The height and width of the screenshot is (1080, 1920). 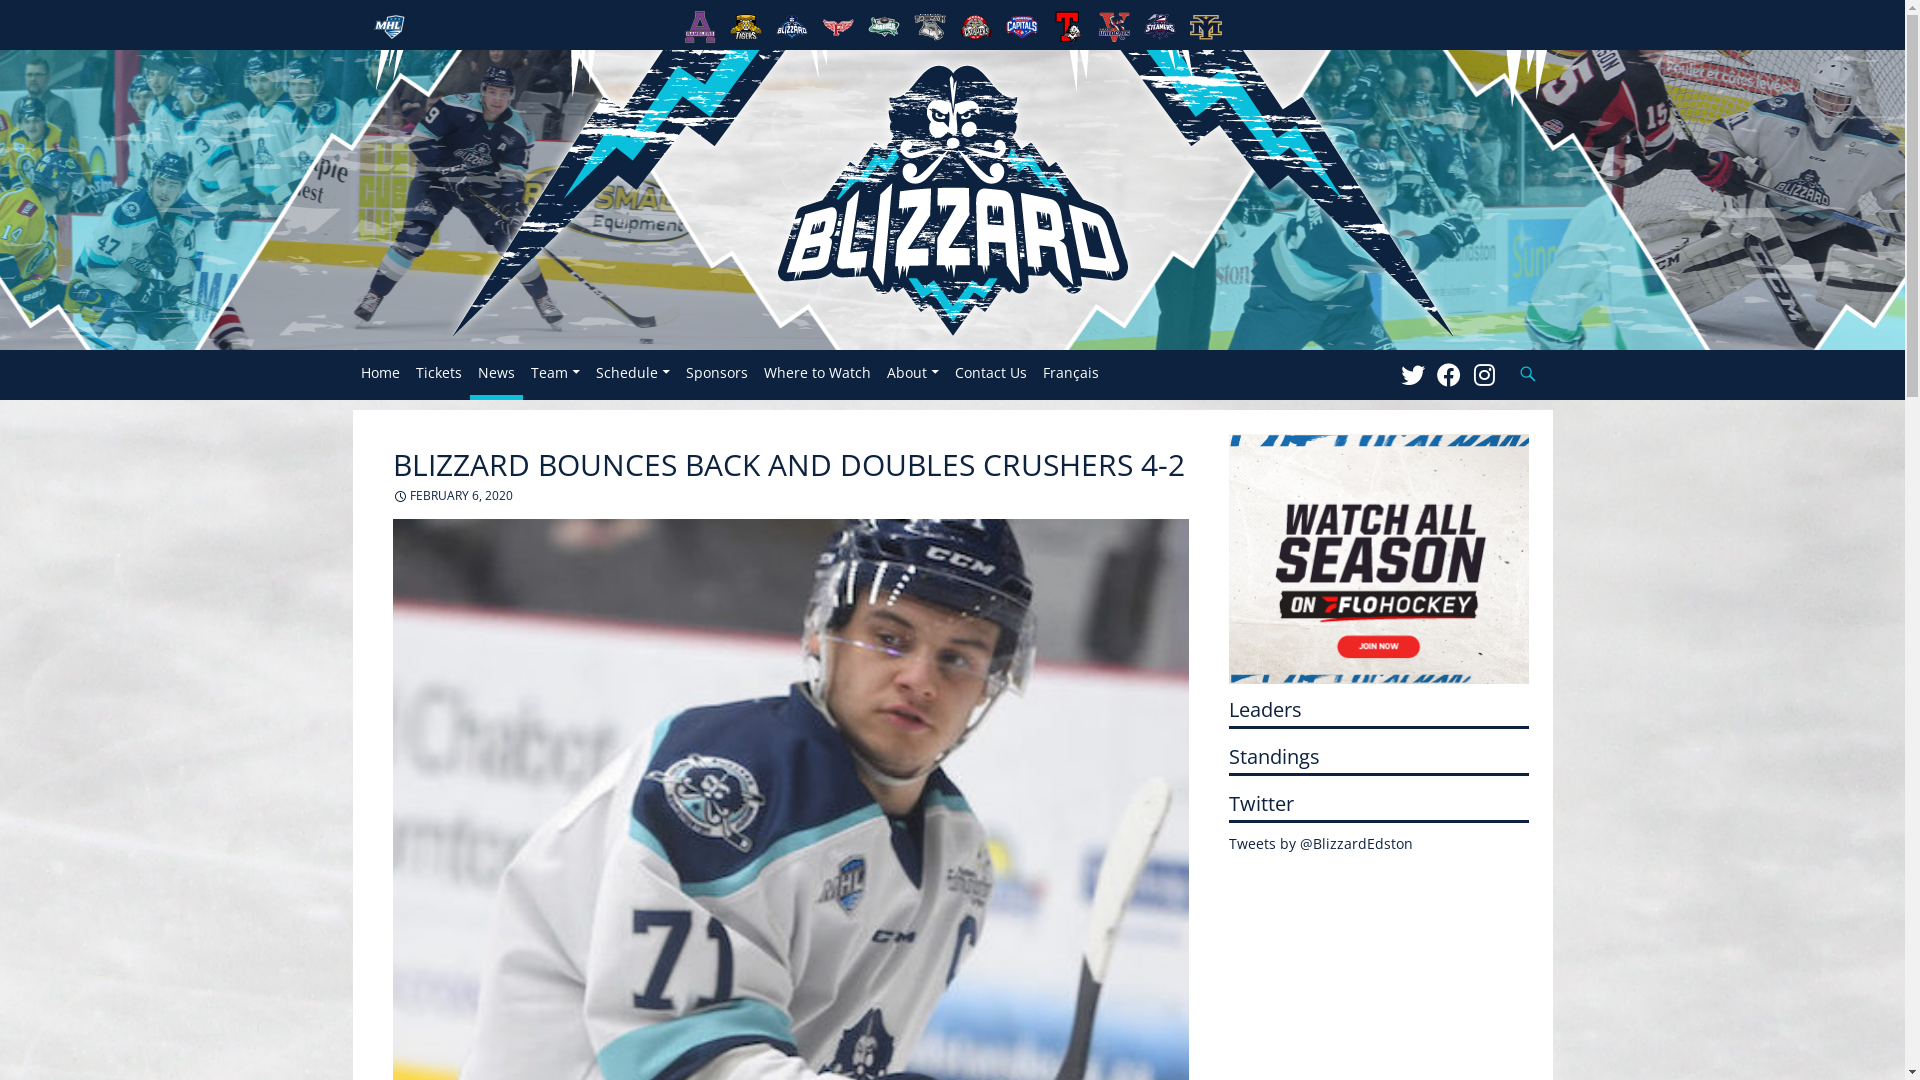 I want to click on Blizzard bounces back and doubles Crushers 4-2, so click(x=1378, y=559).